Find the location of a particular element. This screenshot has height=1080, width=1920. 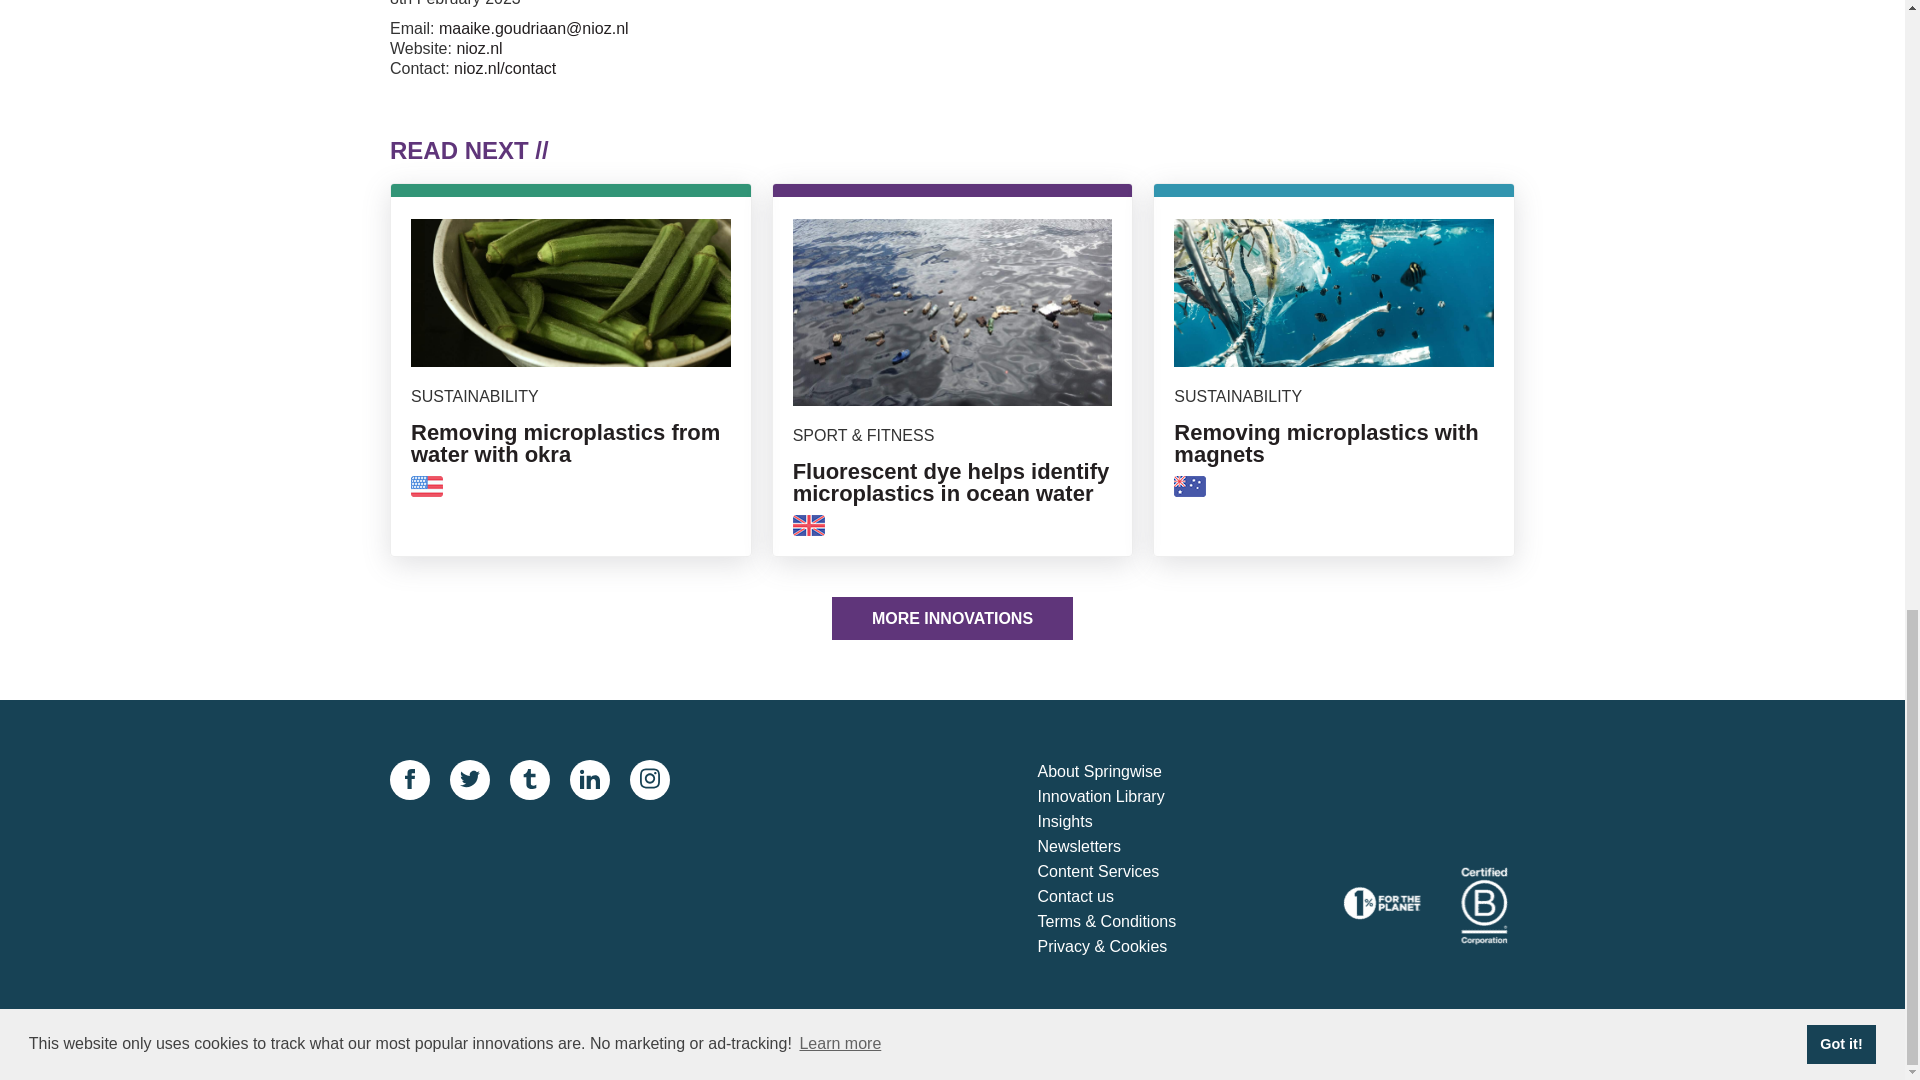

Contact us is located at coordinates (478, 48).